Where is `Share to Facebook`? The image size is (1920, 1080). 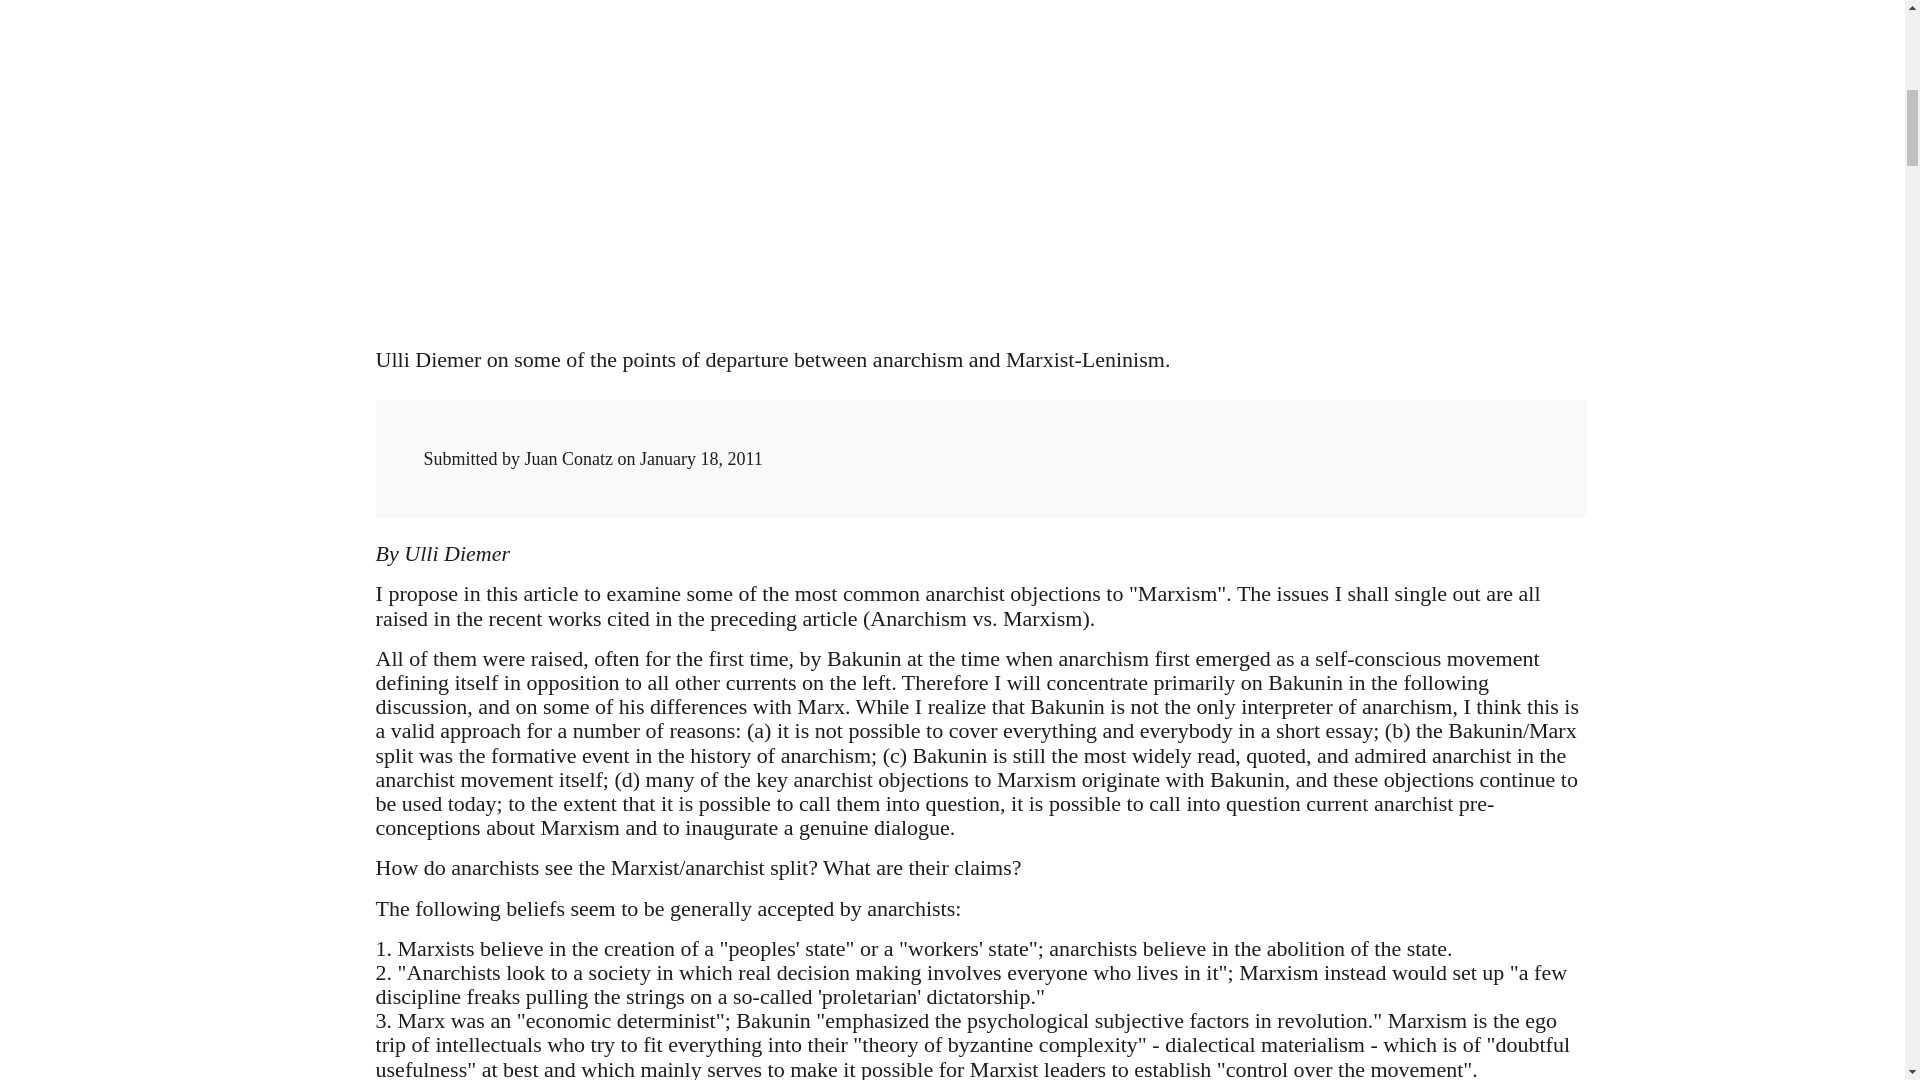 Share to Facebook is located at coordinates (1206, 440).